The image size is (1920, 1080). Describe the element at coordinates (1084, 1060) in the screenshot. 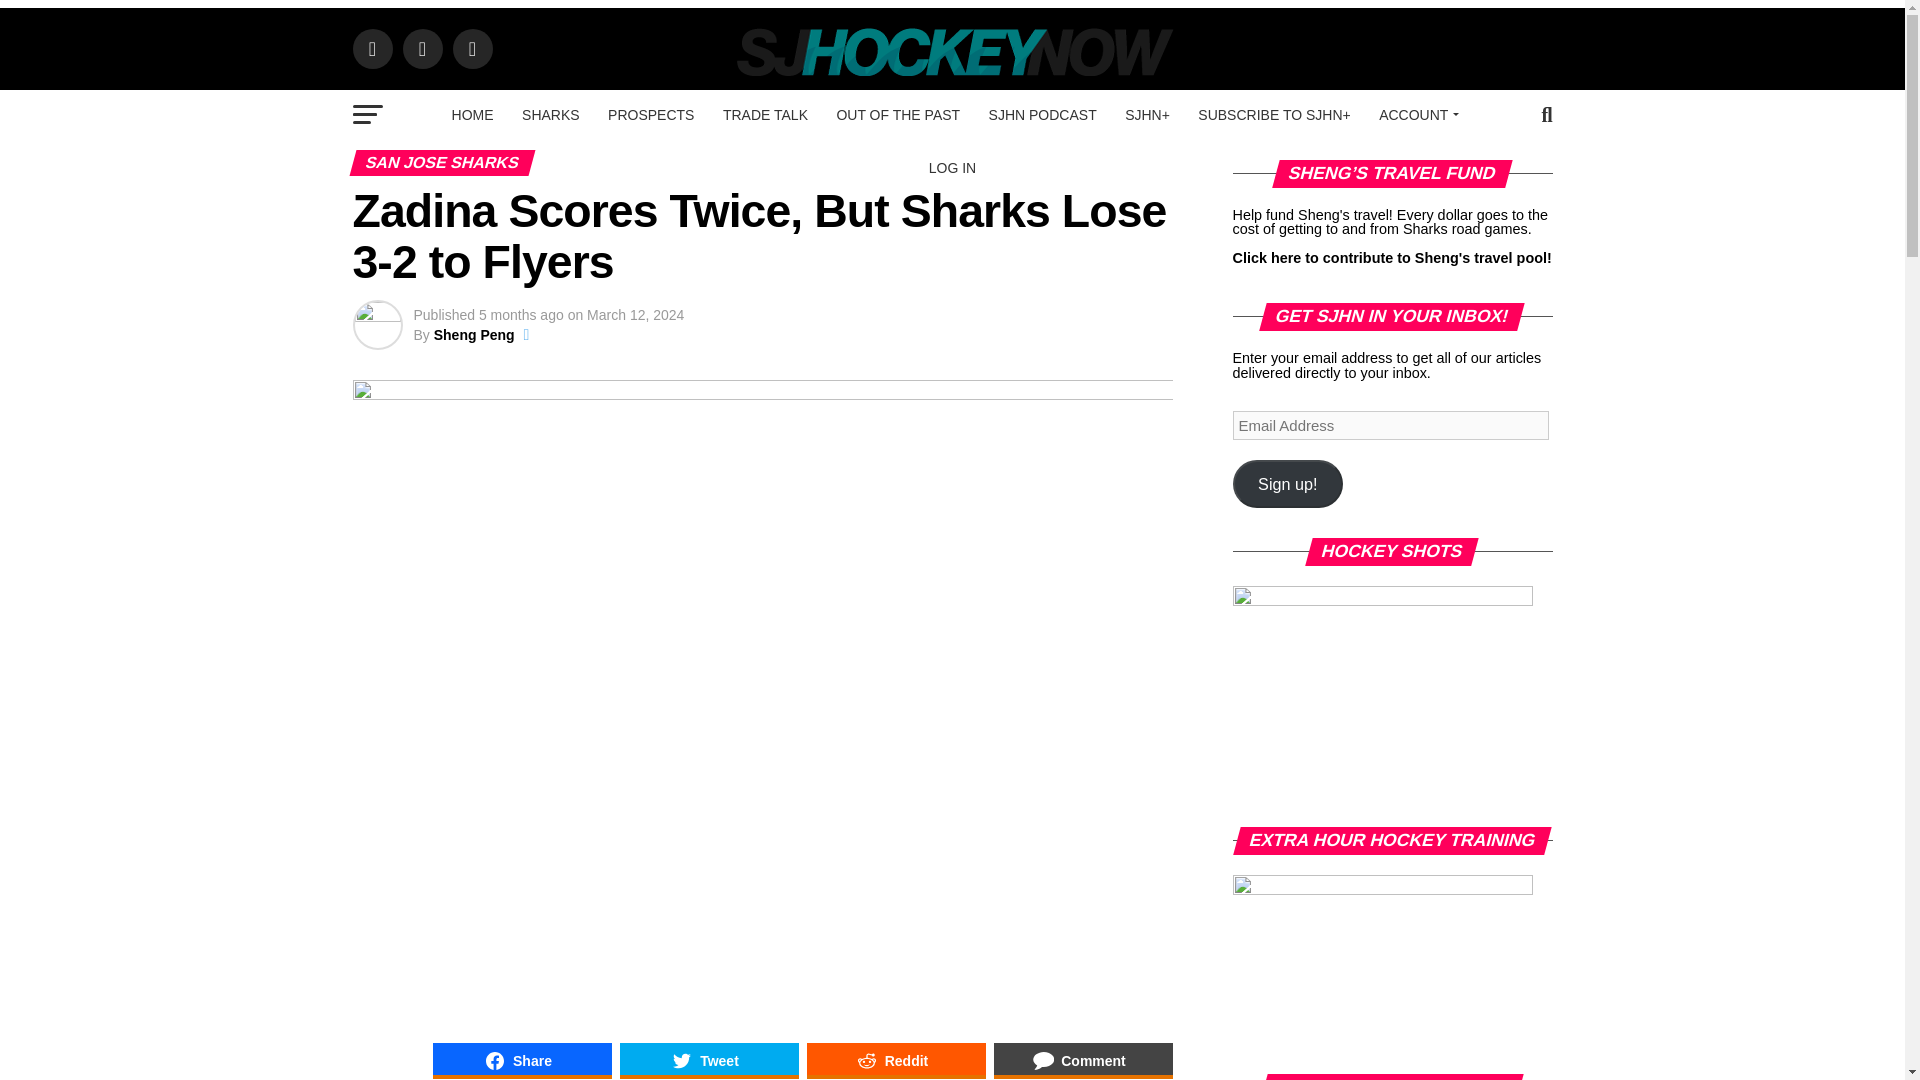

I see `Share on Comment` at that location.